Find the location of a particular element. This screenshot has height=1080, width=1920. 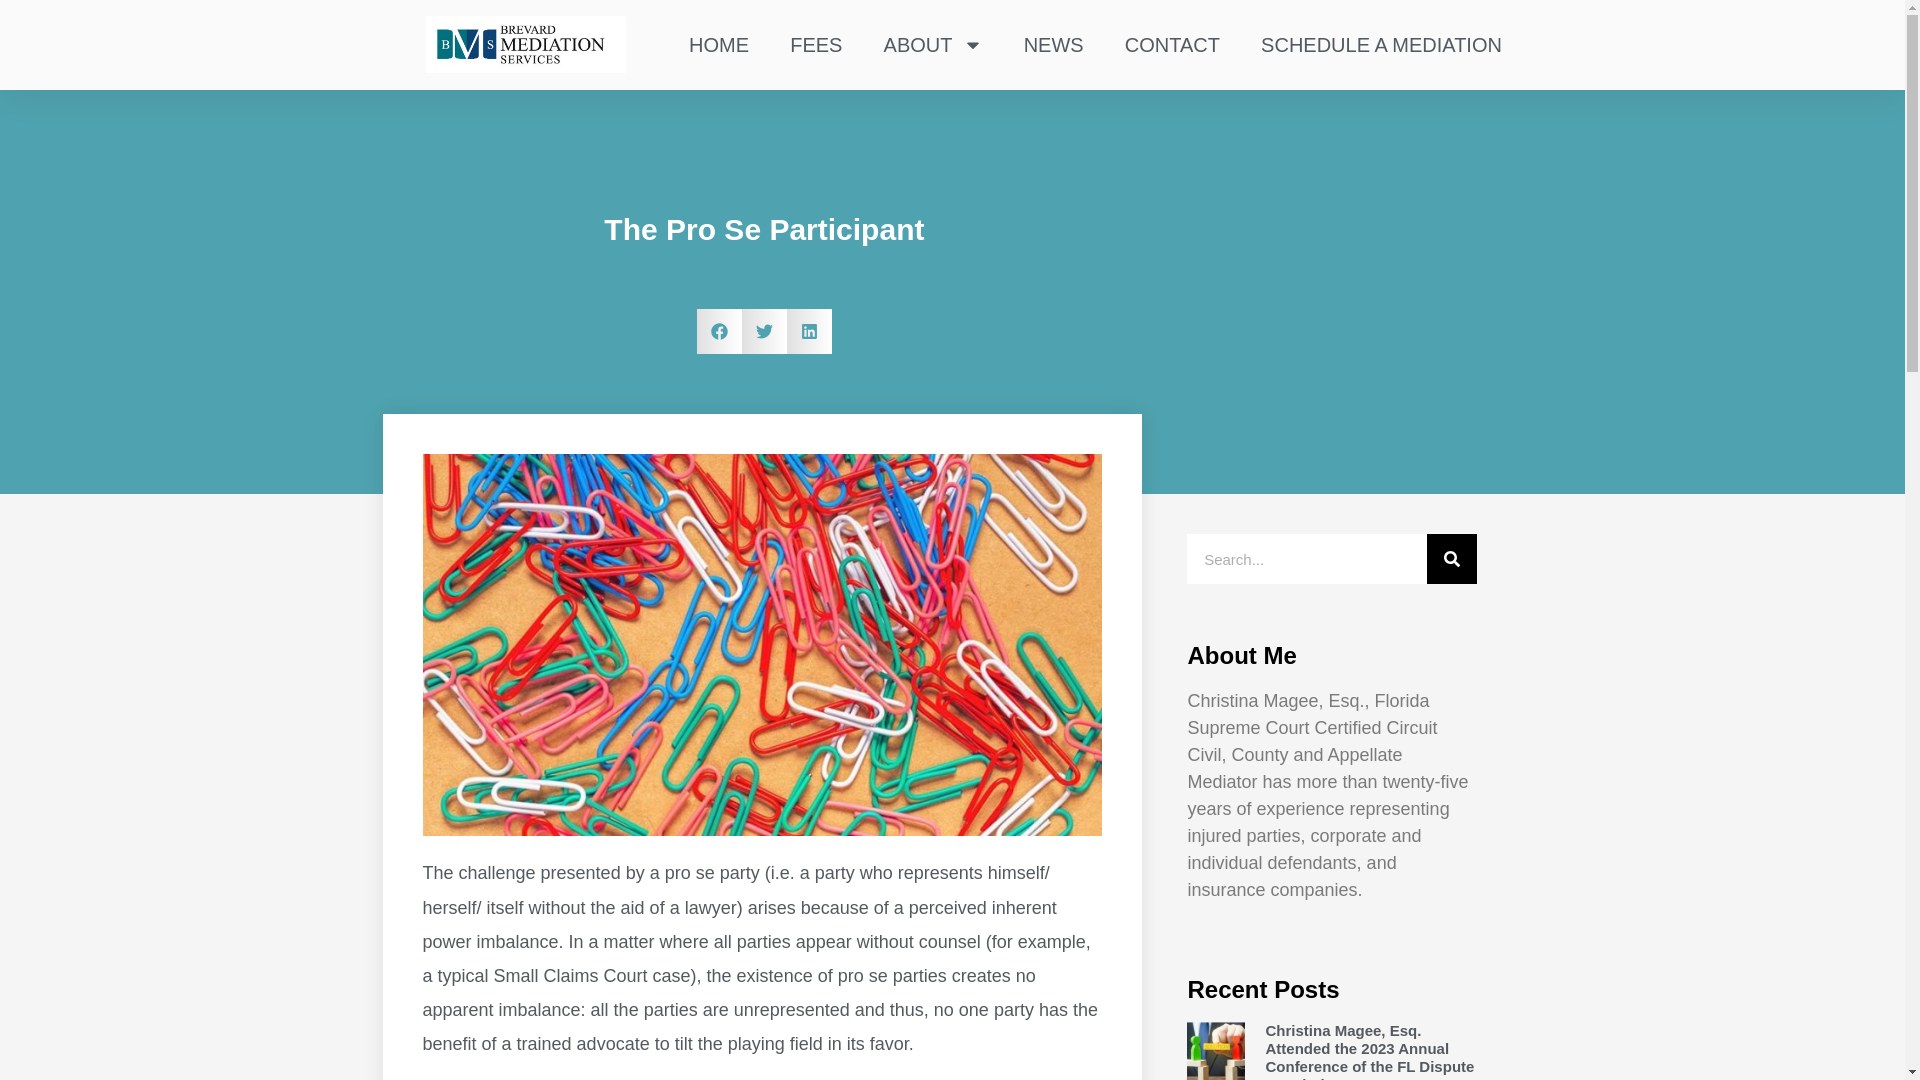

FEES is located at coordinates (816, 44).